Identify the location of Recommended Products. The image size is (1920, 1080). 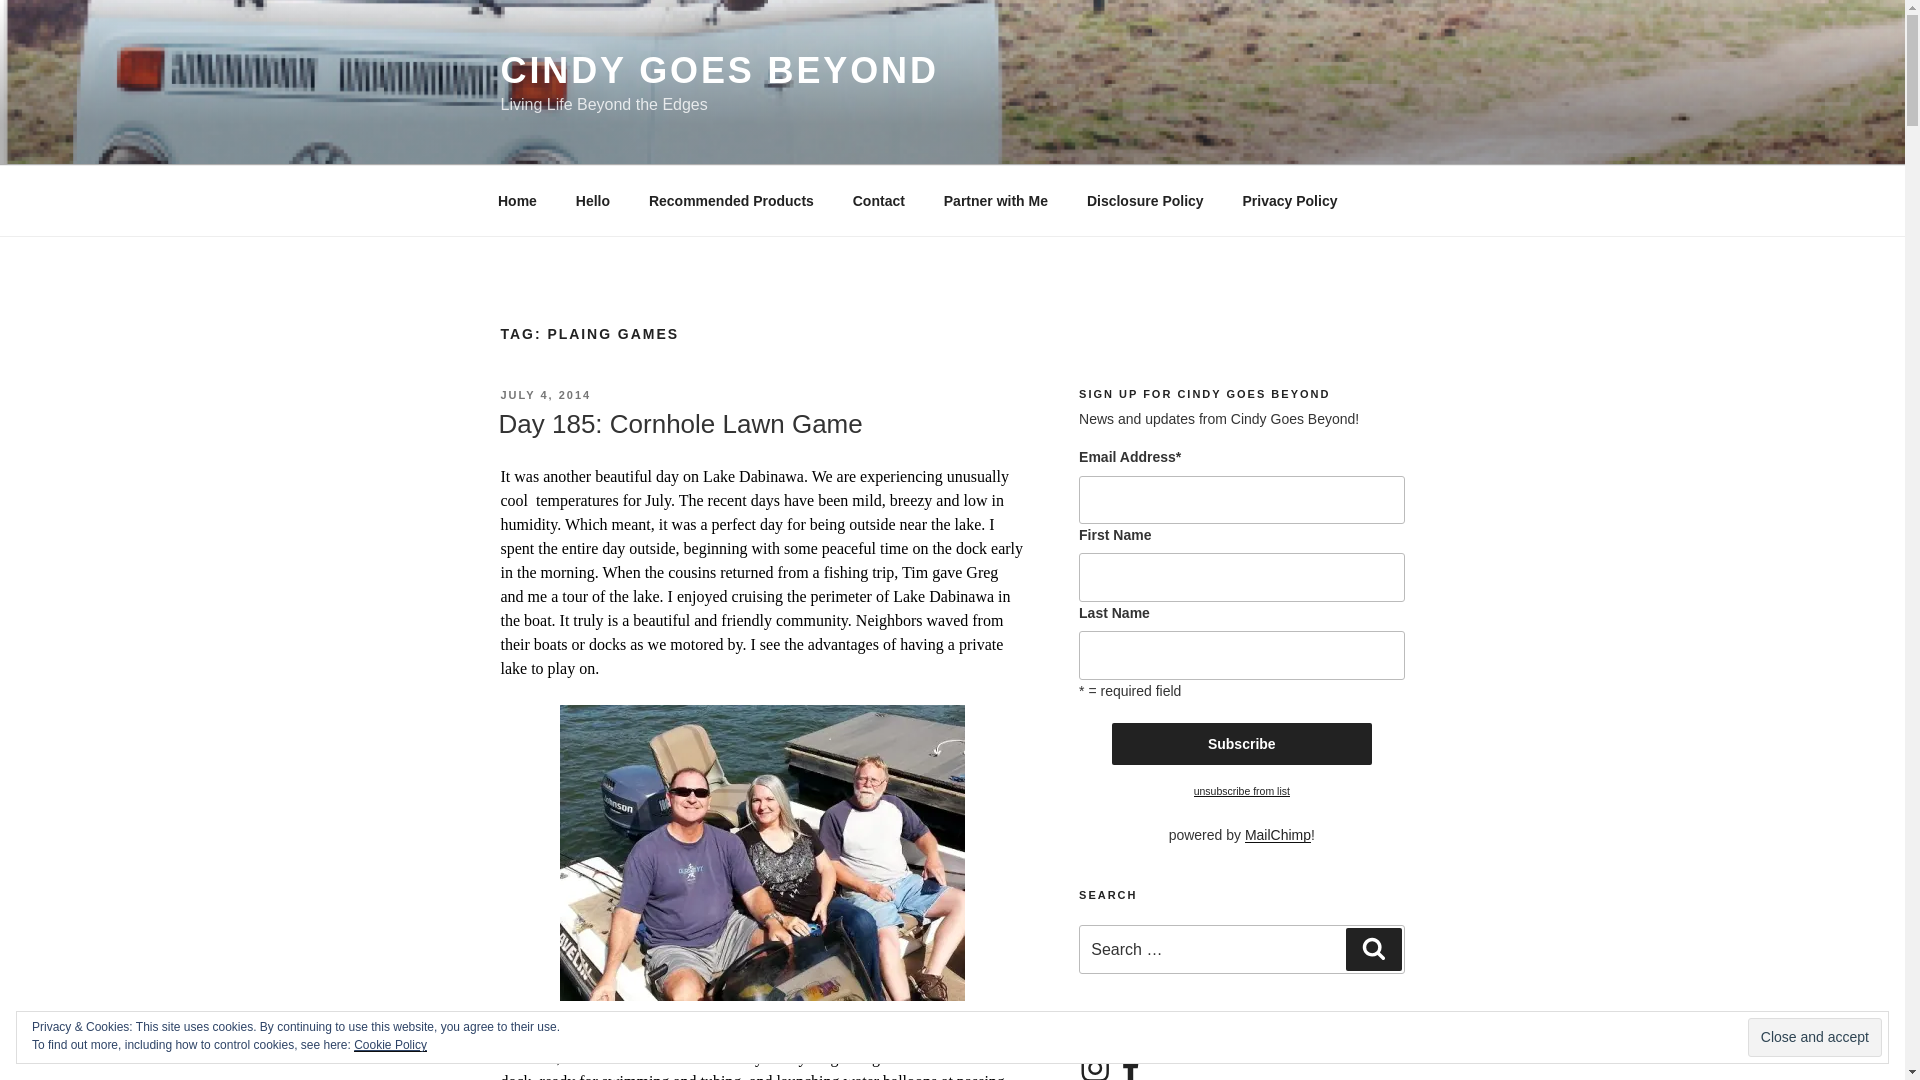
(731, 200).